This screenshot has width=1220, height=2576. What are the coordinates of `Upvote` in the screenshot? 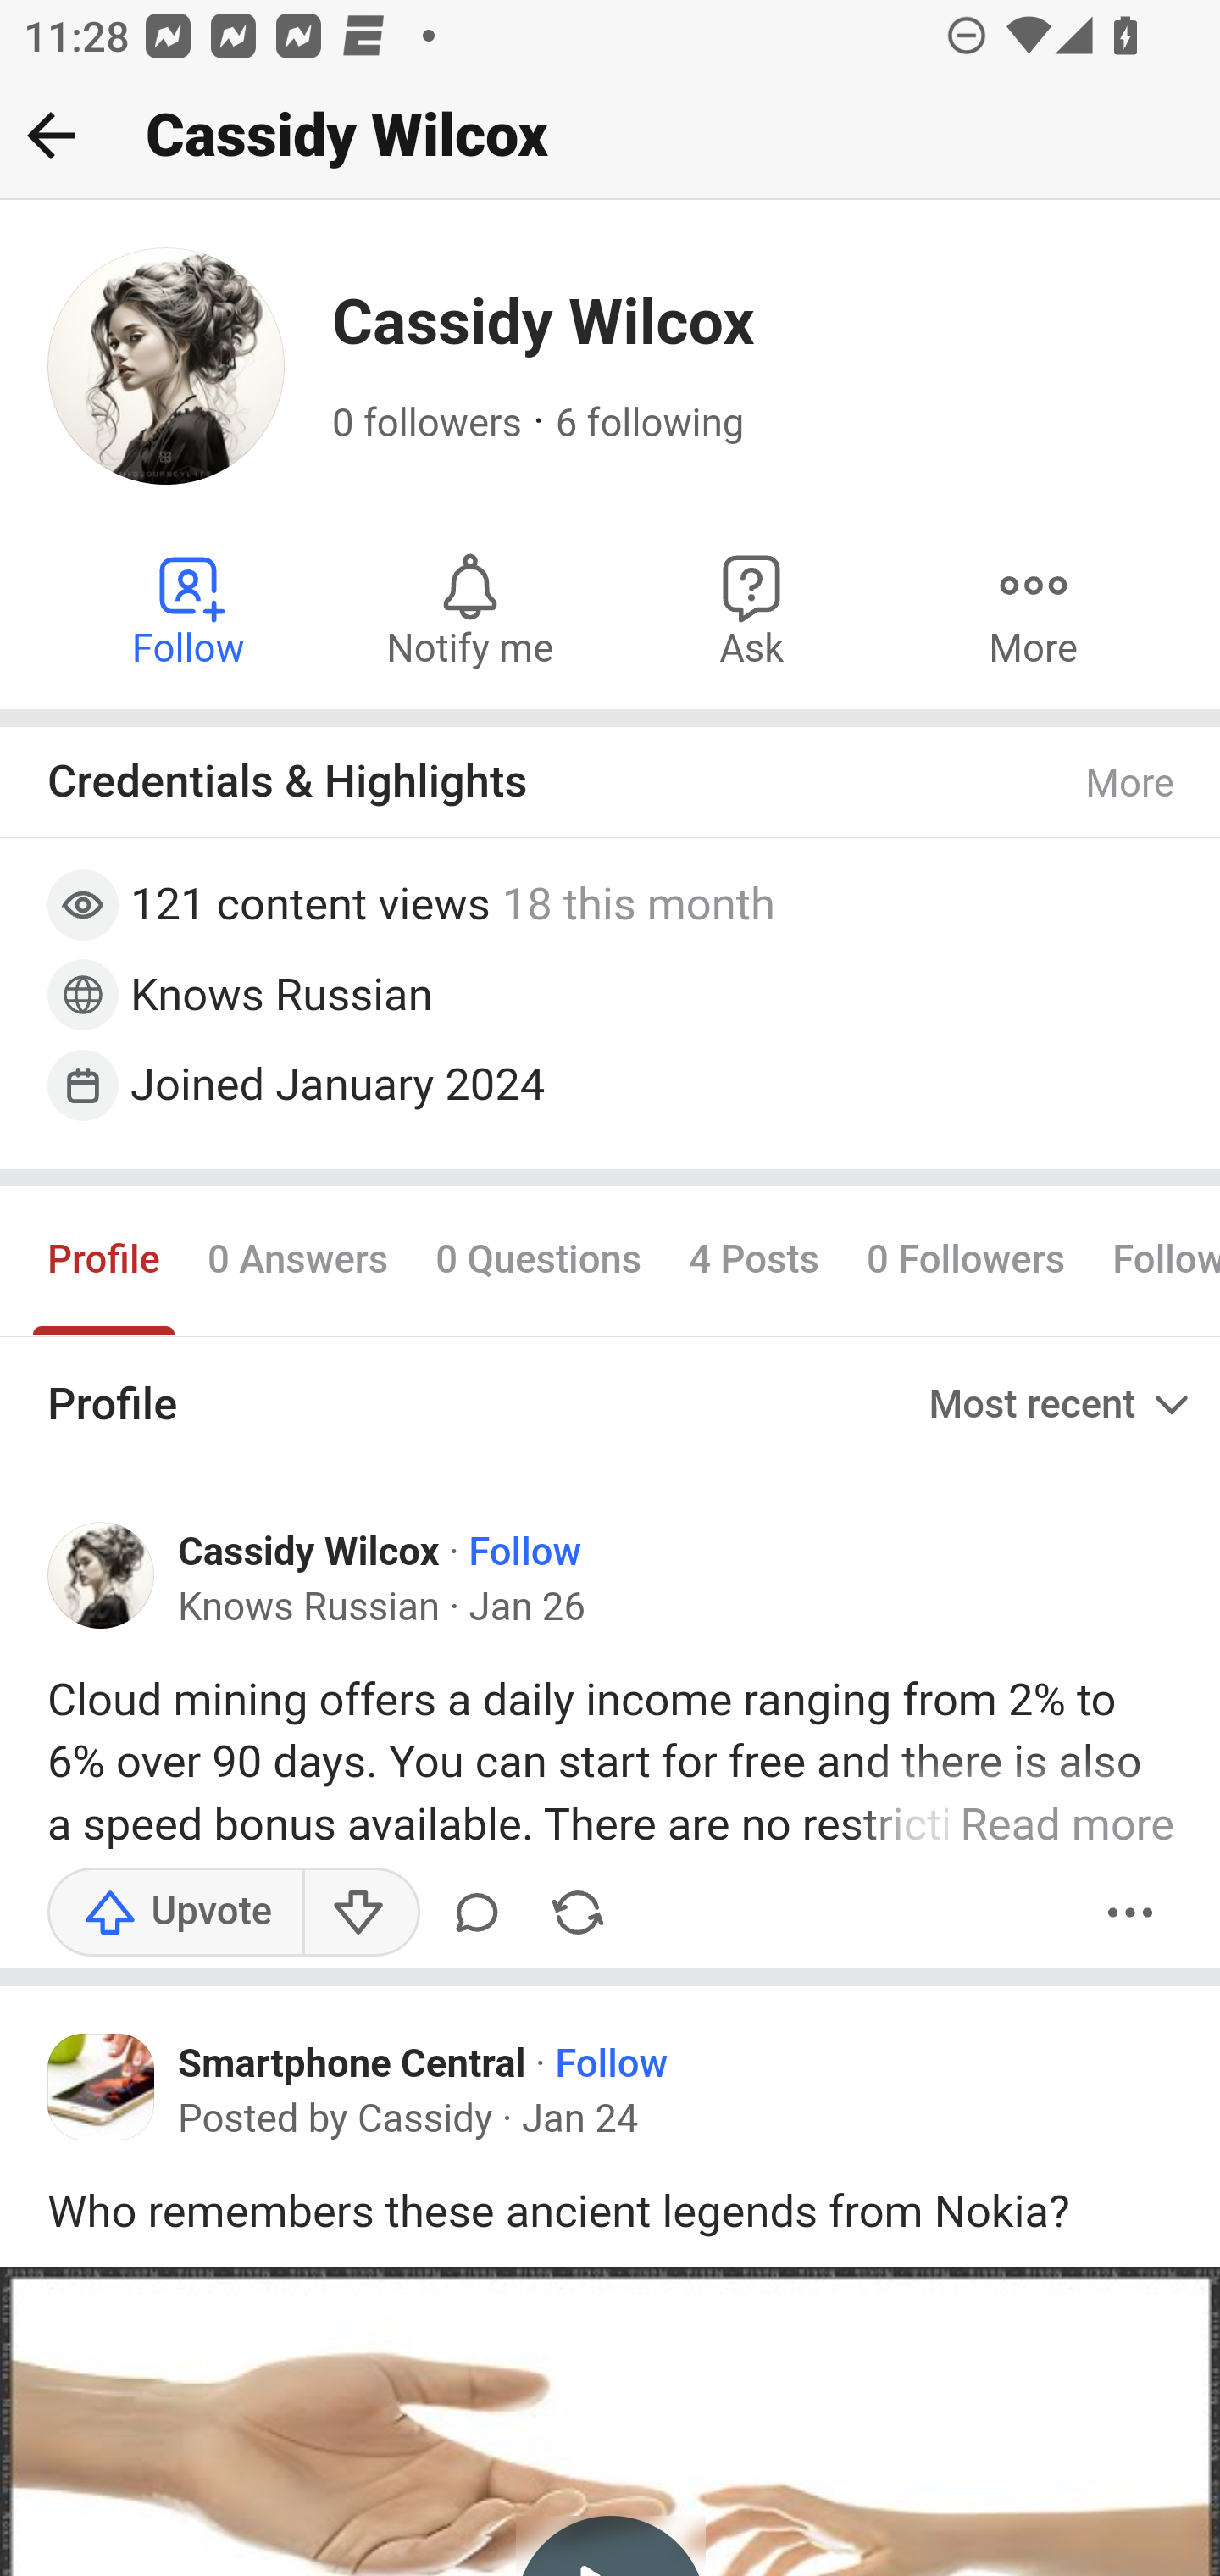 It's located at (176, 1913).